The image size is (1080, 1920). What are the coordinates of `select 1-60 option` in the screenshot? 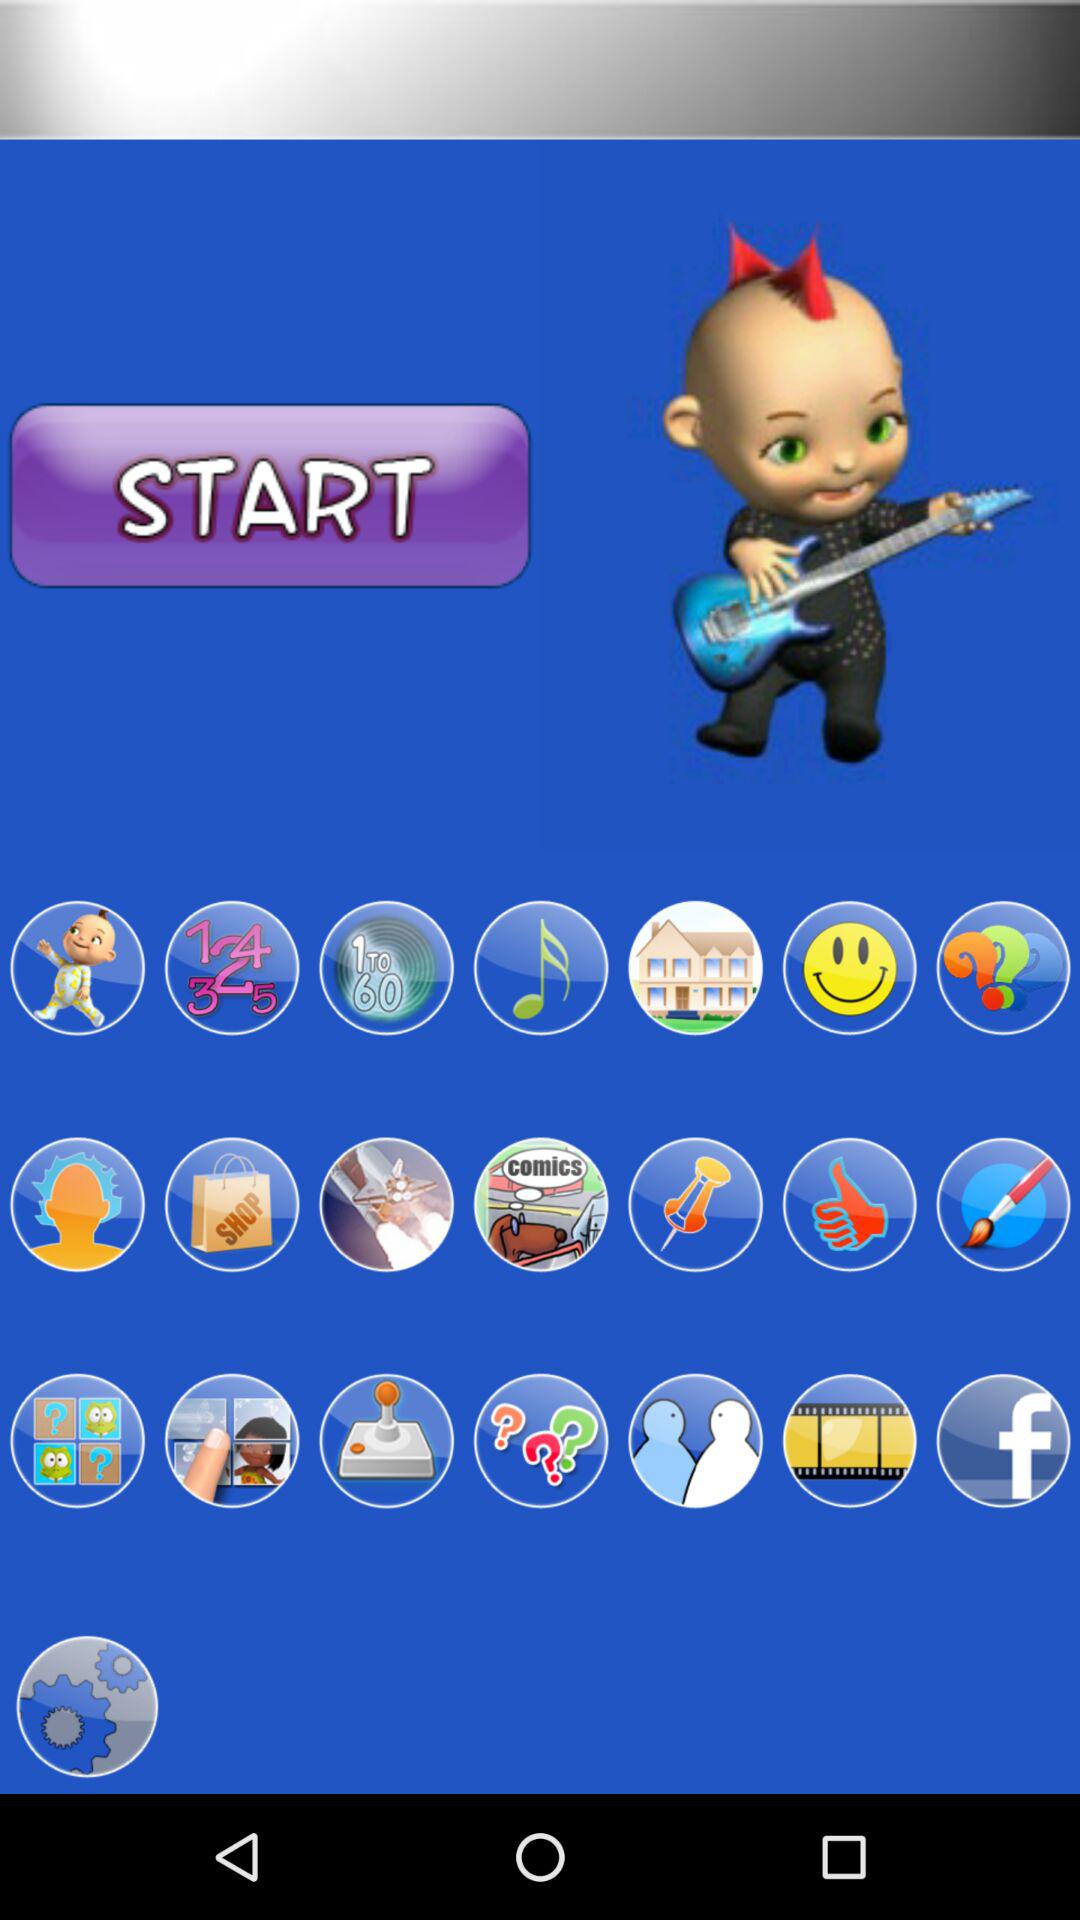 It's located at (386, 968).